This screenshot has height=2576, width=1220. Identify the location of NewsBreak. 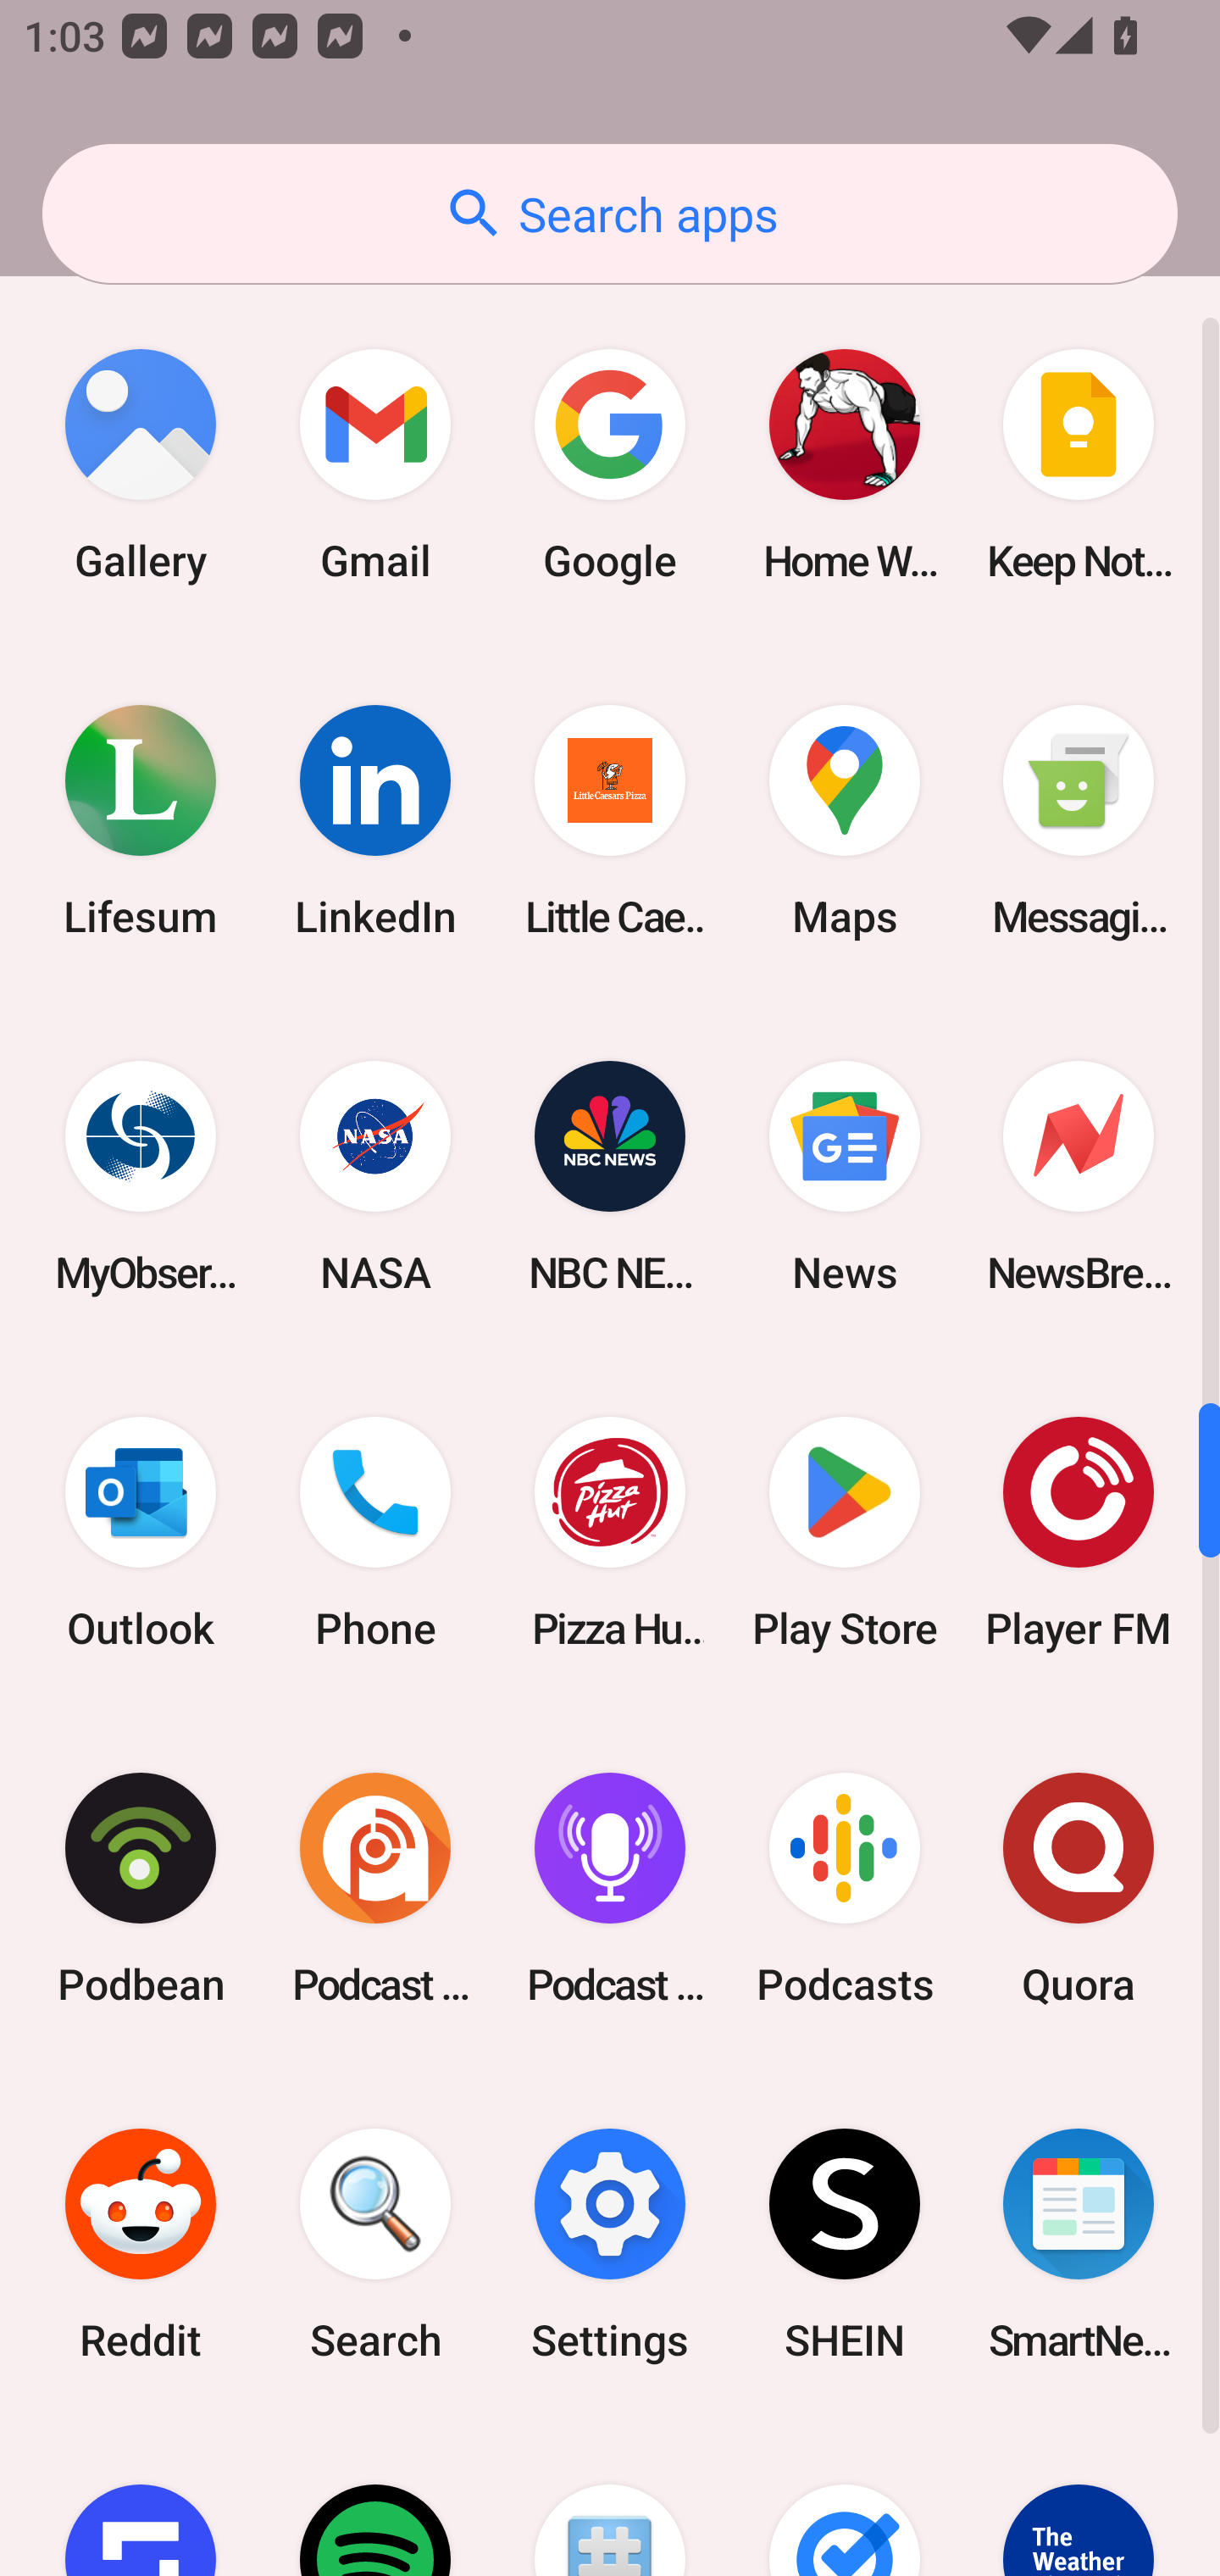
(1079, 1177).